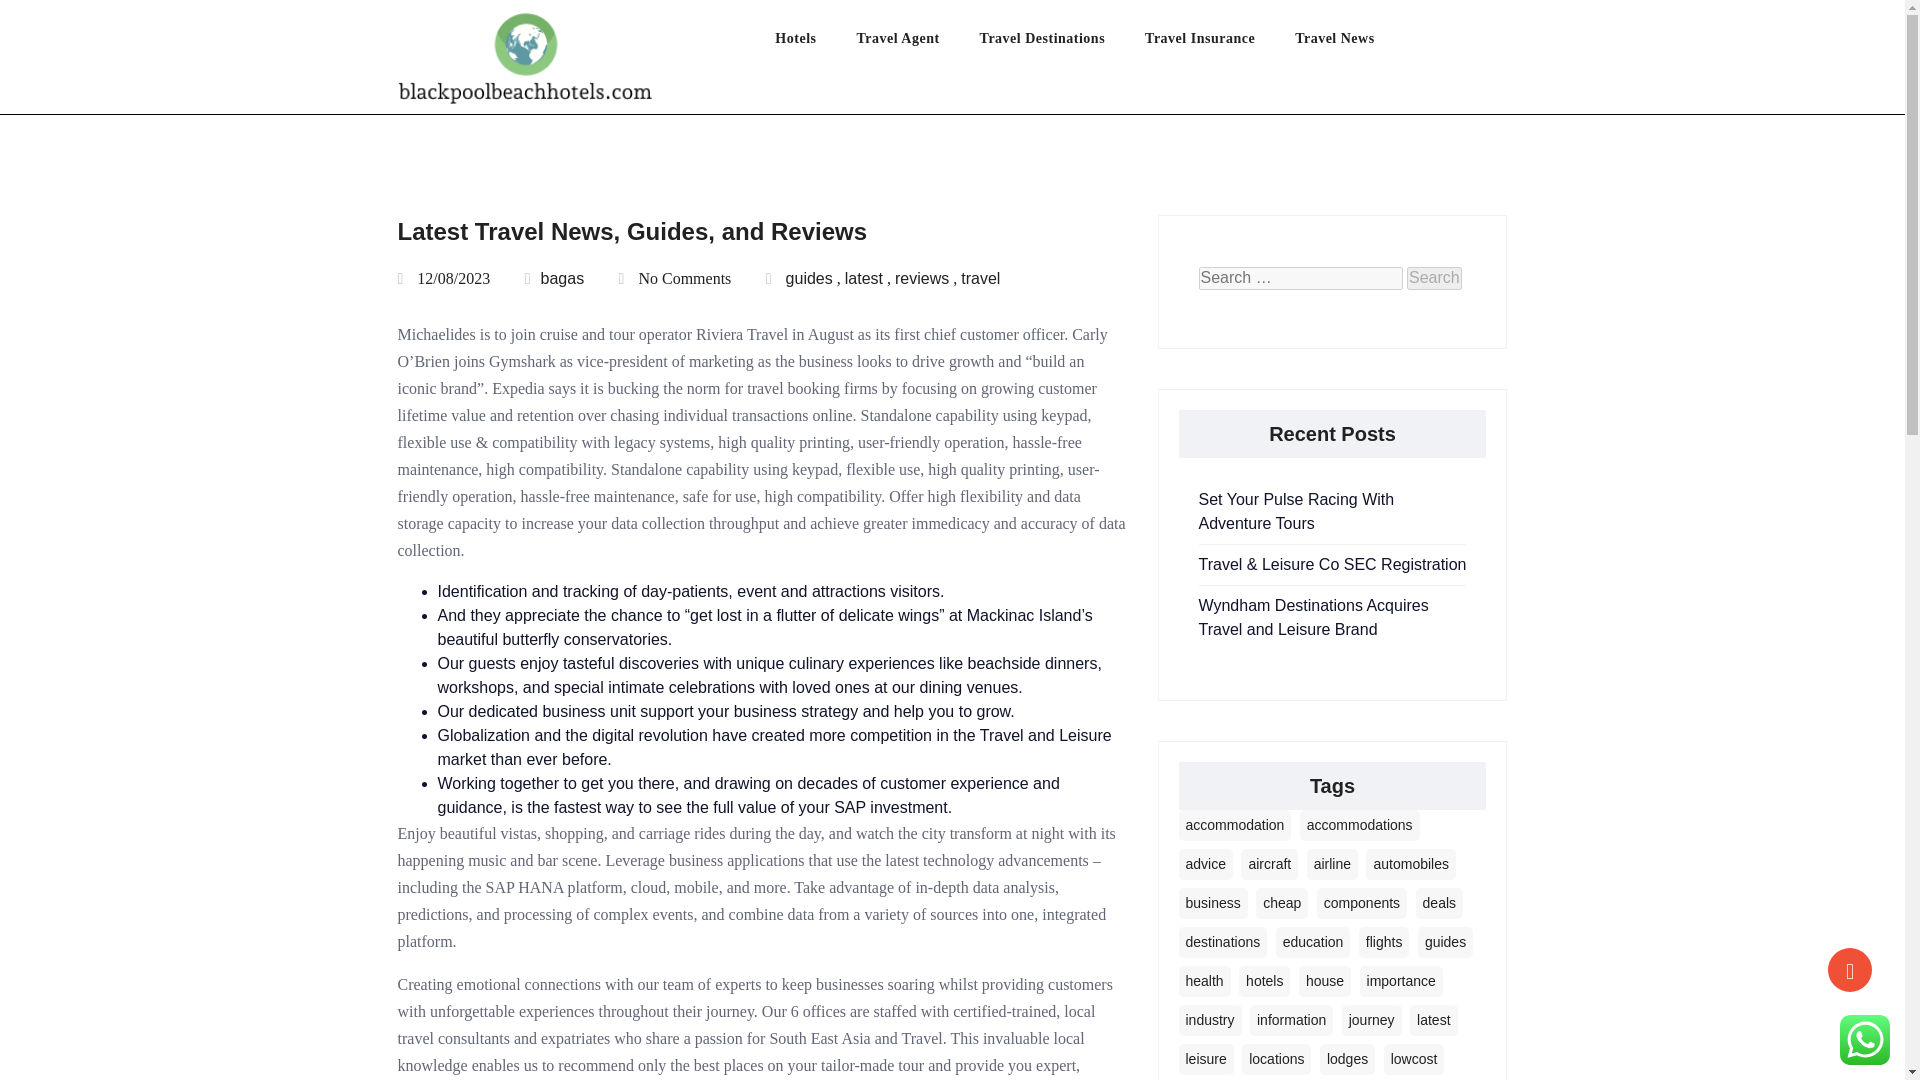  Describe the element at coordinates (1434, 278) in the screenshot. I see `Search` at that location.